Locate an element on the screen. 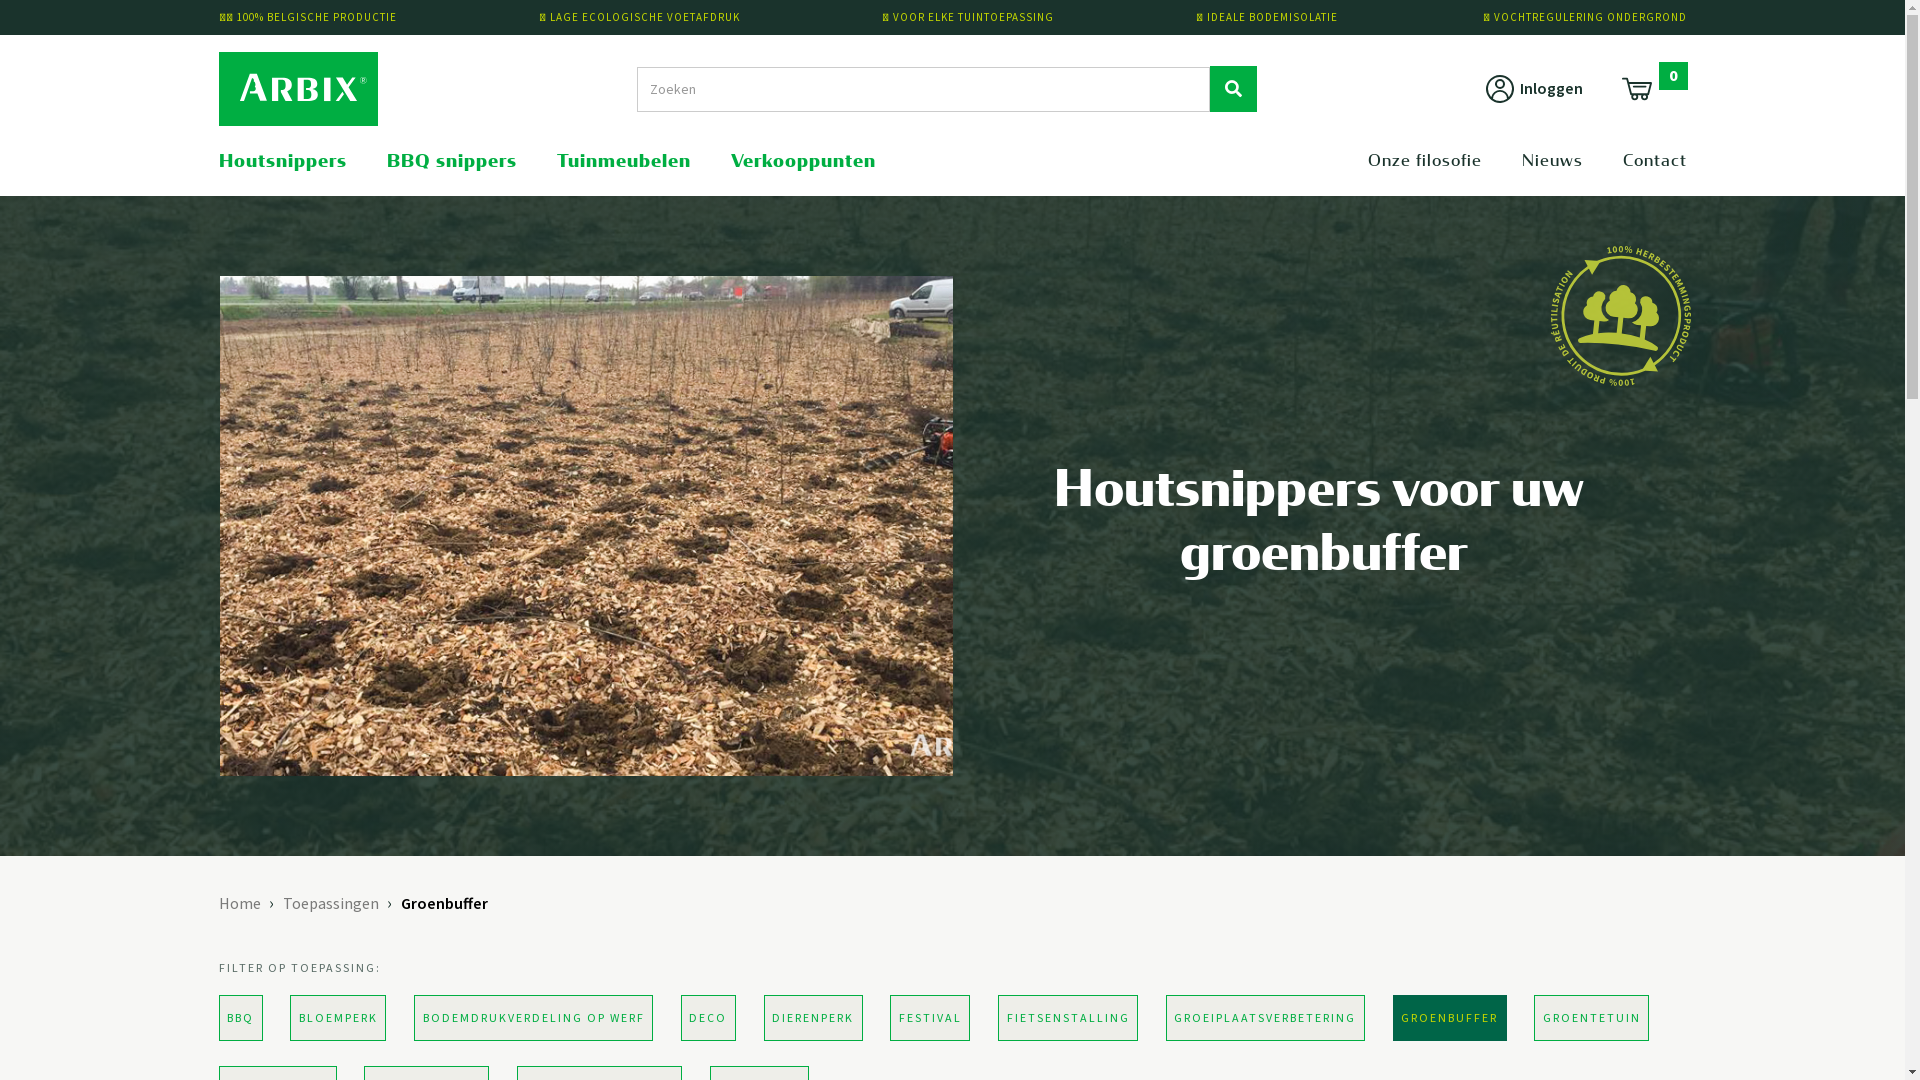 The width and height of the screenshot is (1920, 1080). DIERENPERK is located at coordinates (814, 1018).